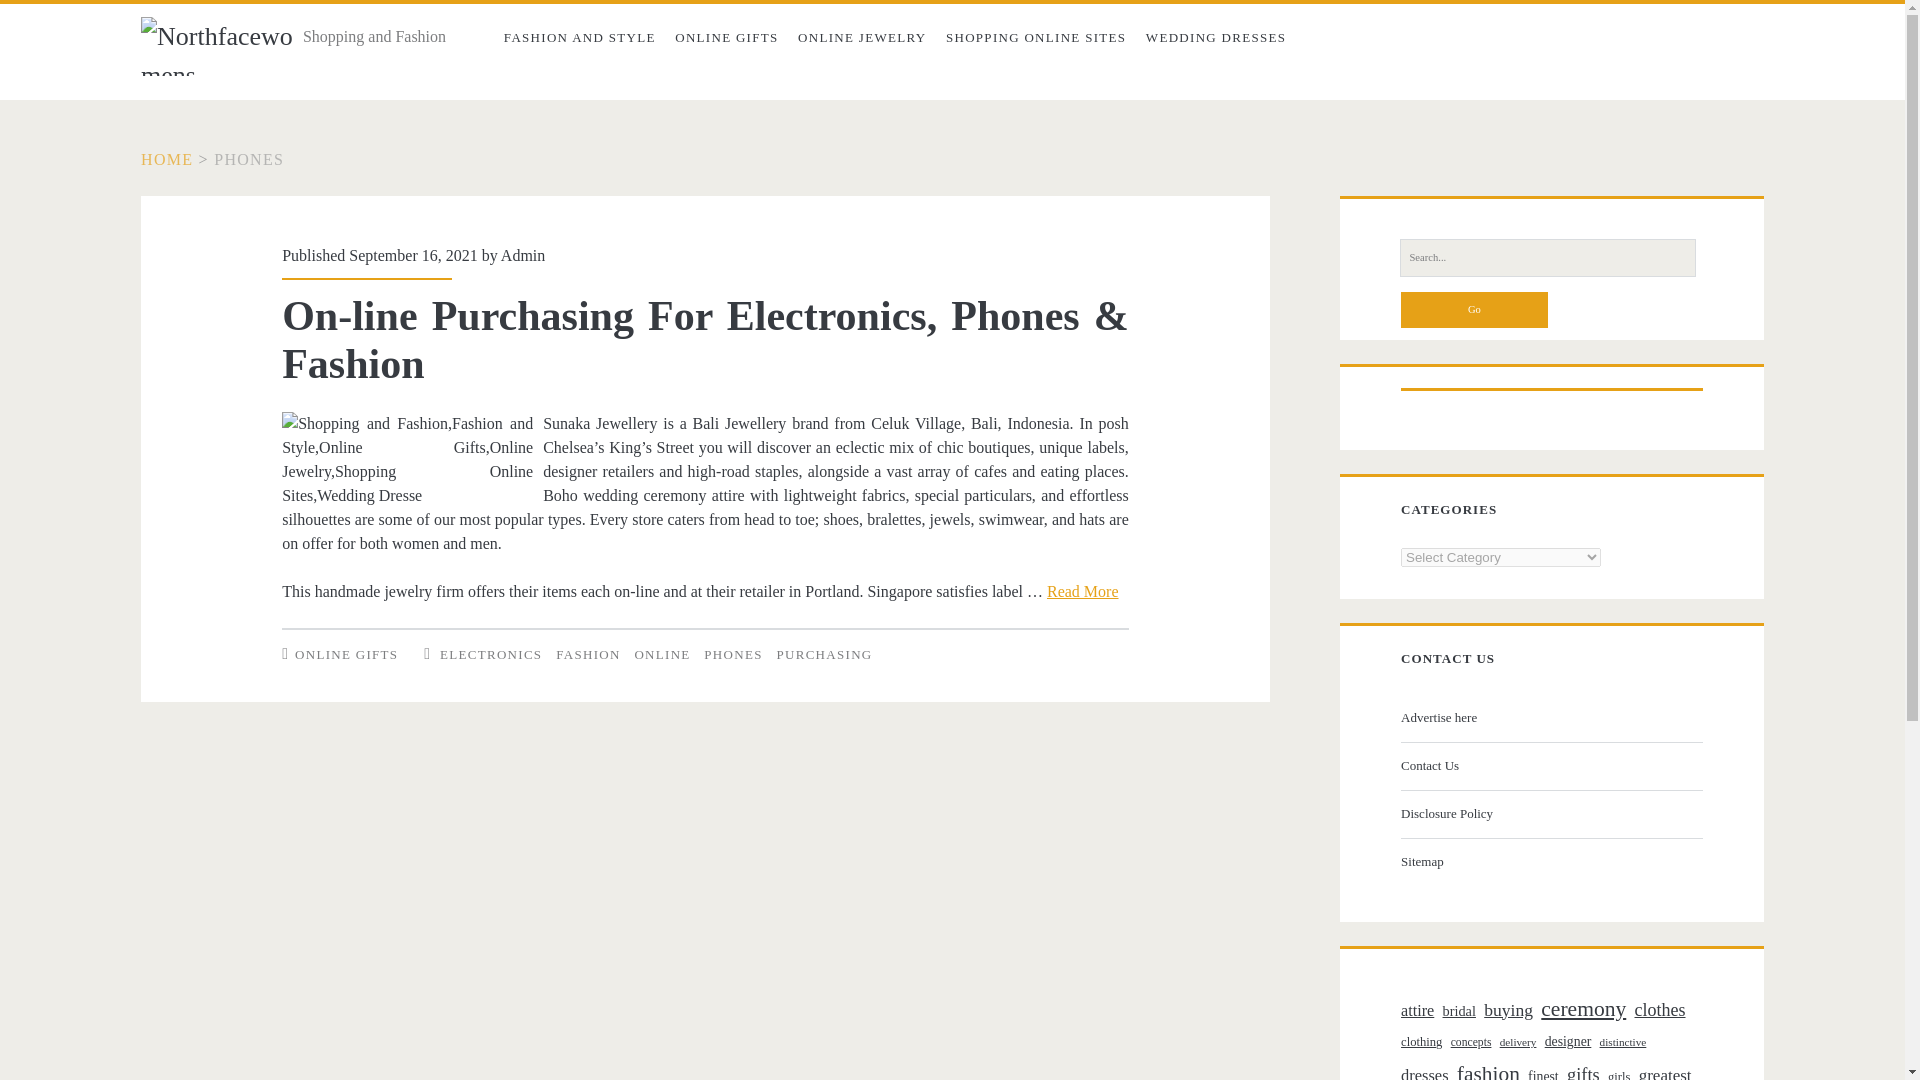 This screenshot has height=1080, width=1920. What do you see at coordinates (346, 654) in the screenshot?
I see `View all posts in Online Gifts` at bounding box center [346, 654].